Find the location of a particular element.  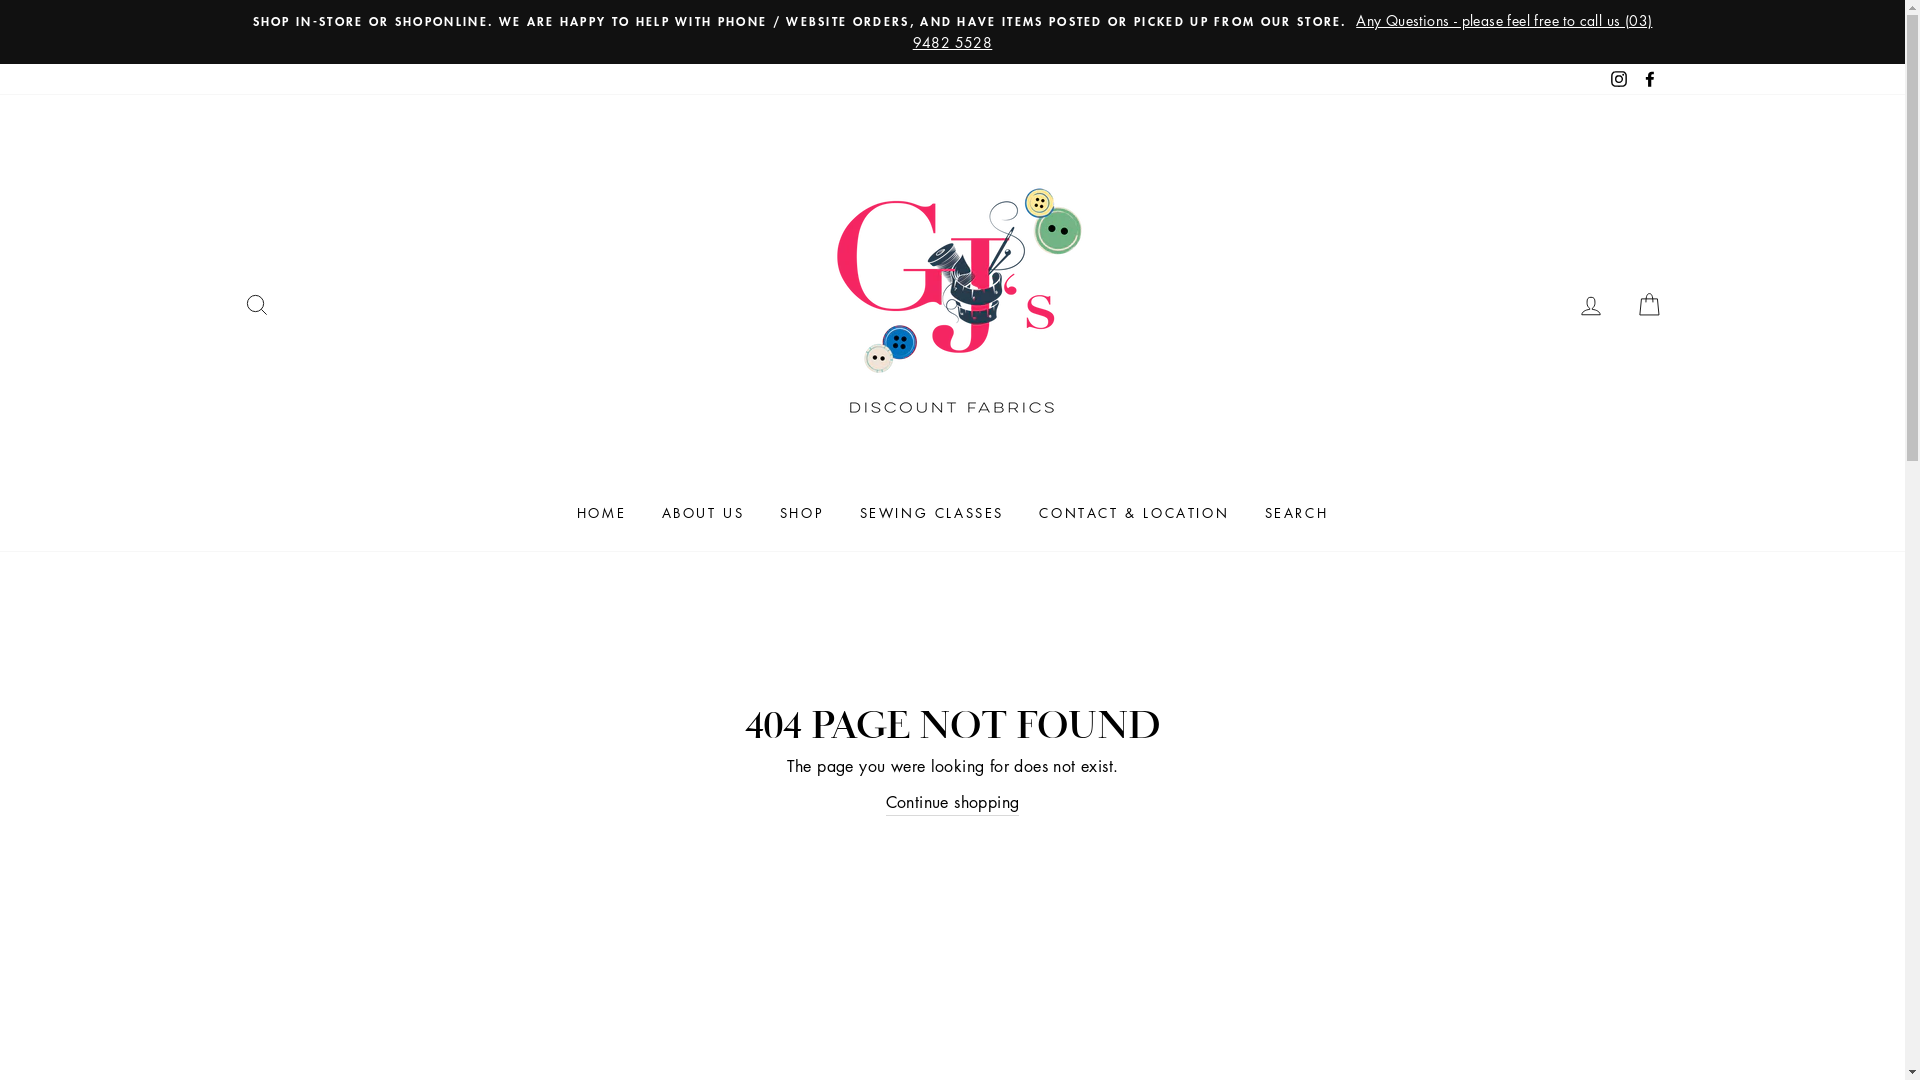

Continue shopping is located at coordinates (953, 804).